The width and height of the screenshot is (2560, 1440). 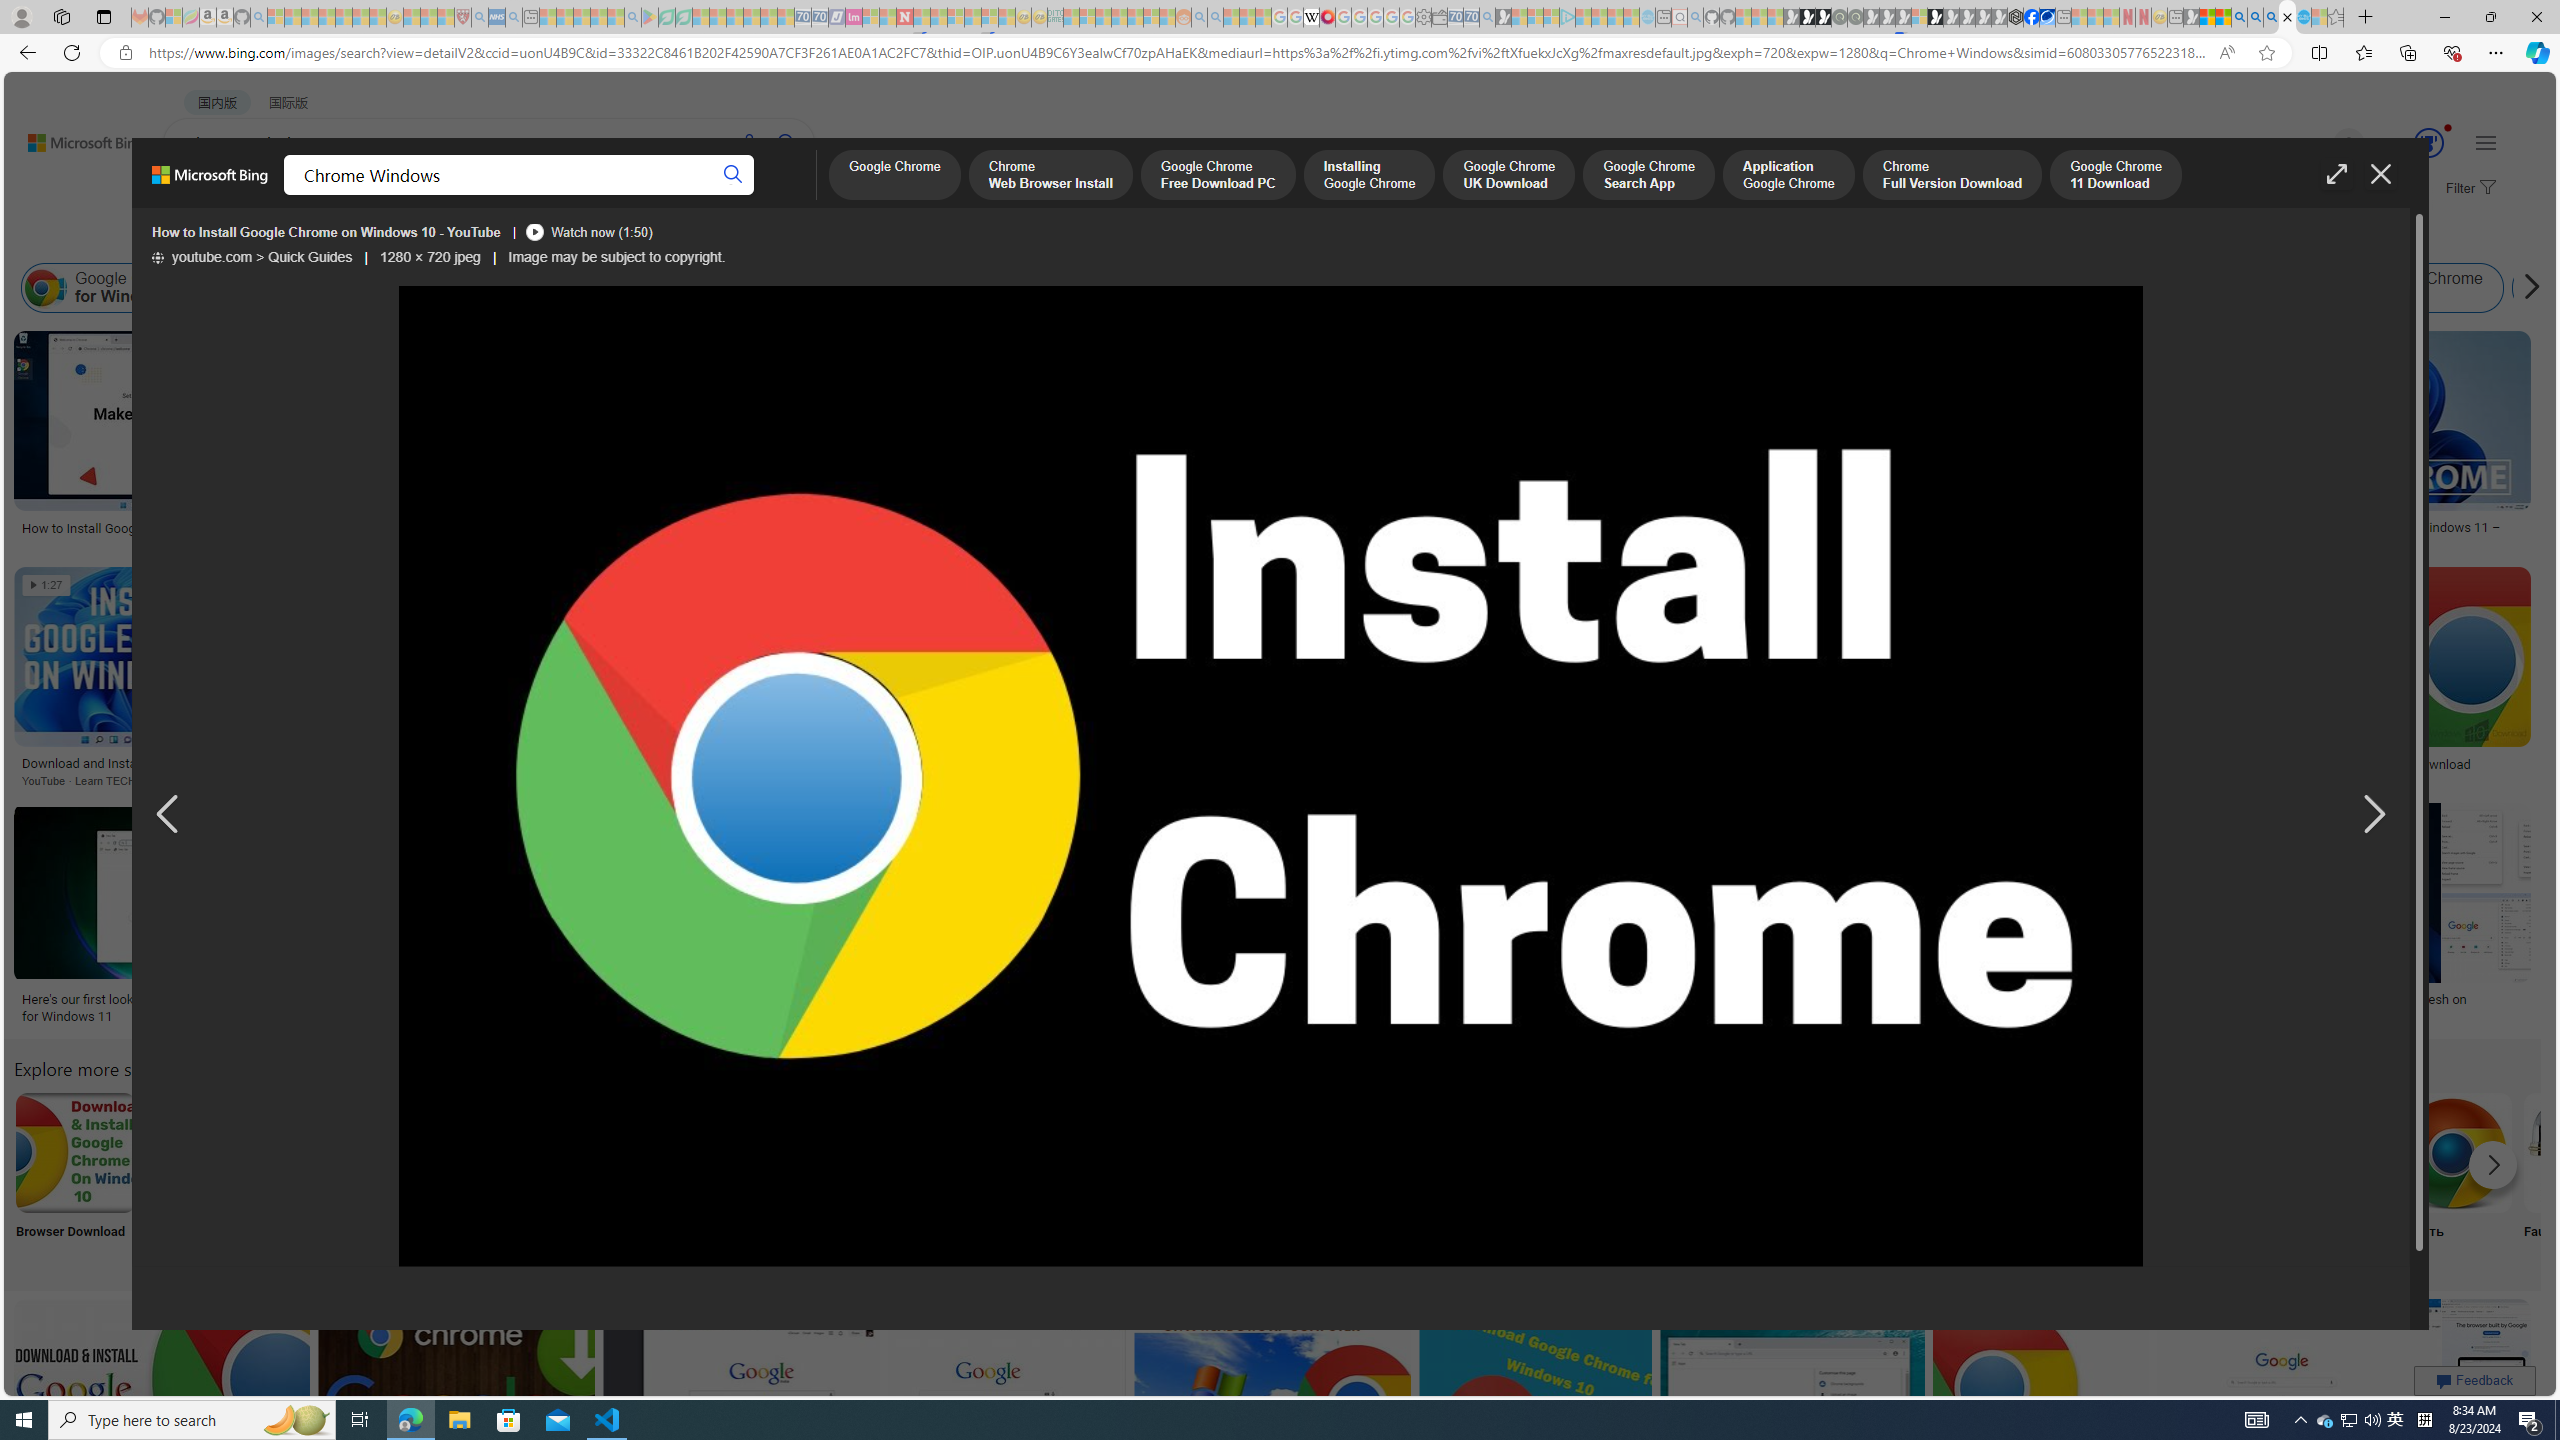 I want to click on Desktop Computer, so click(x=736, y=1178).